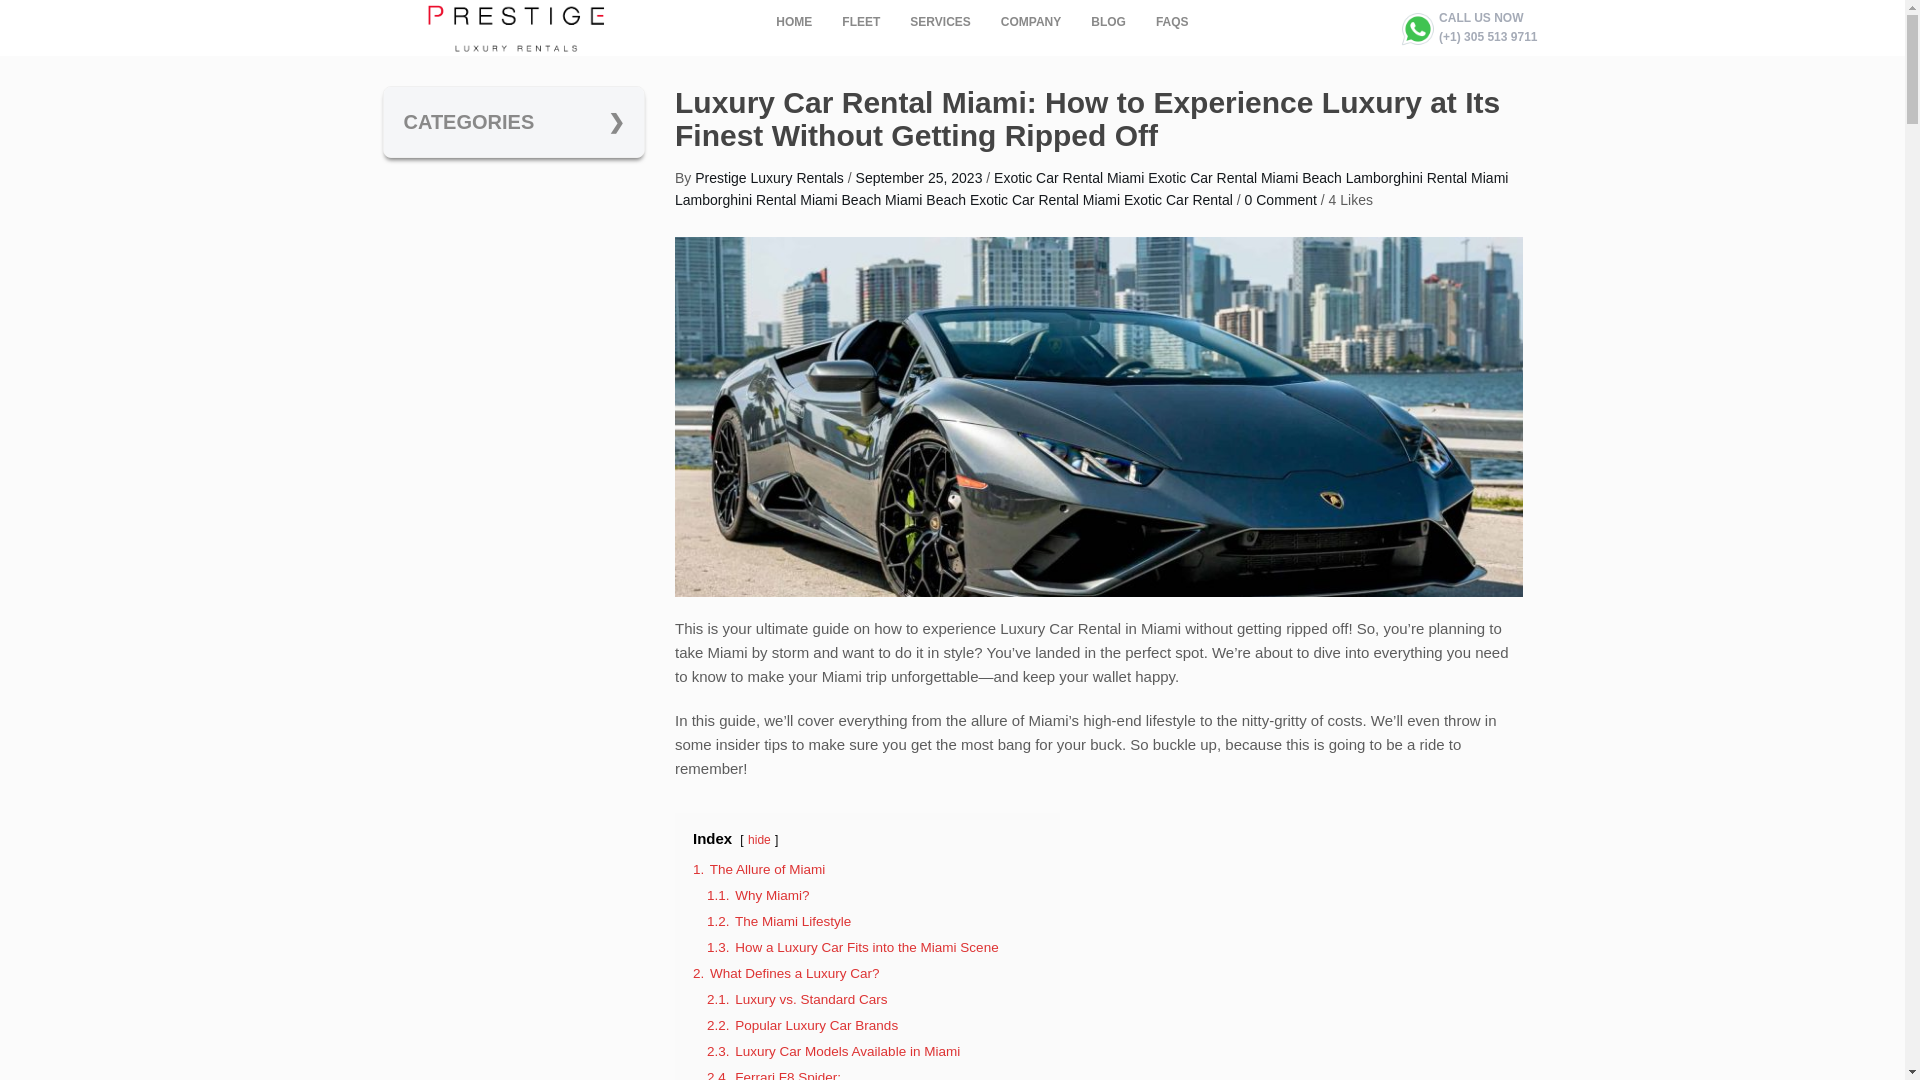 The image size is (1920, 1080). Describe the element at coordinates (939, 22) in the screenshot. I see `SERVICES` at that location.